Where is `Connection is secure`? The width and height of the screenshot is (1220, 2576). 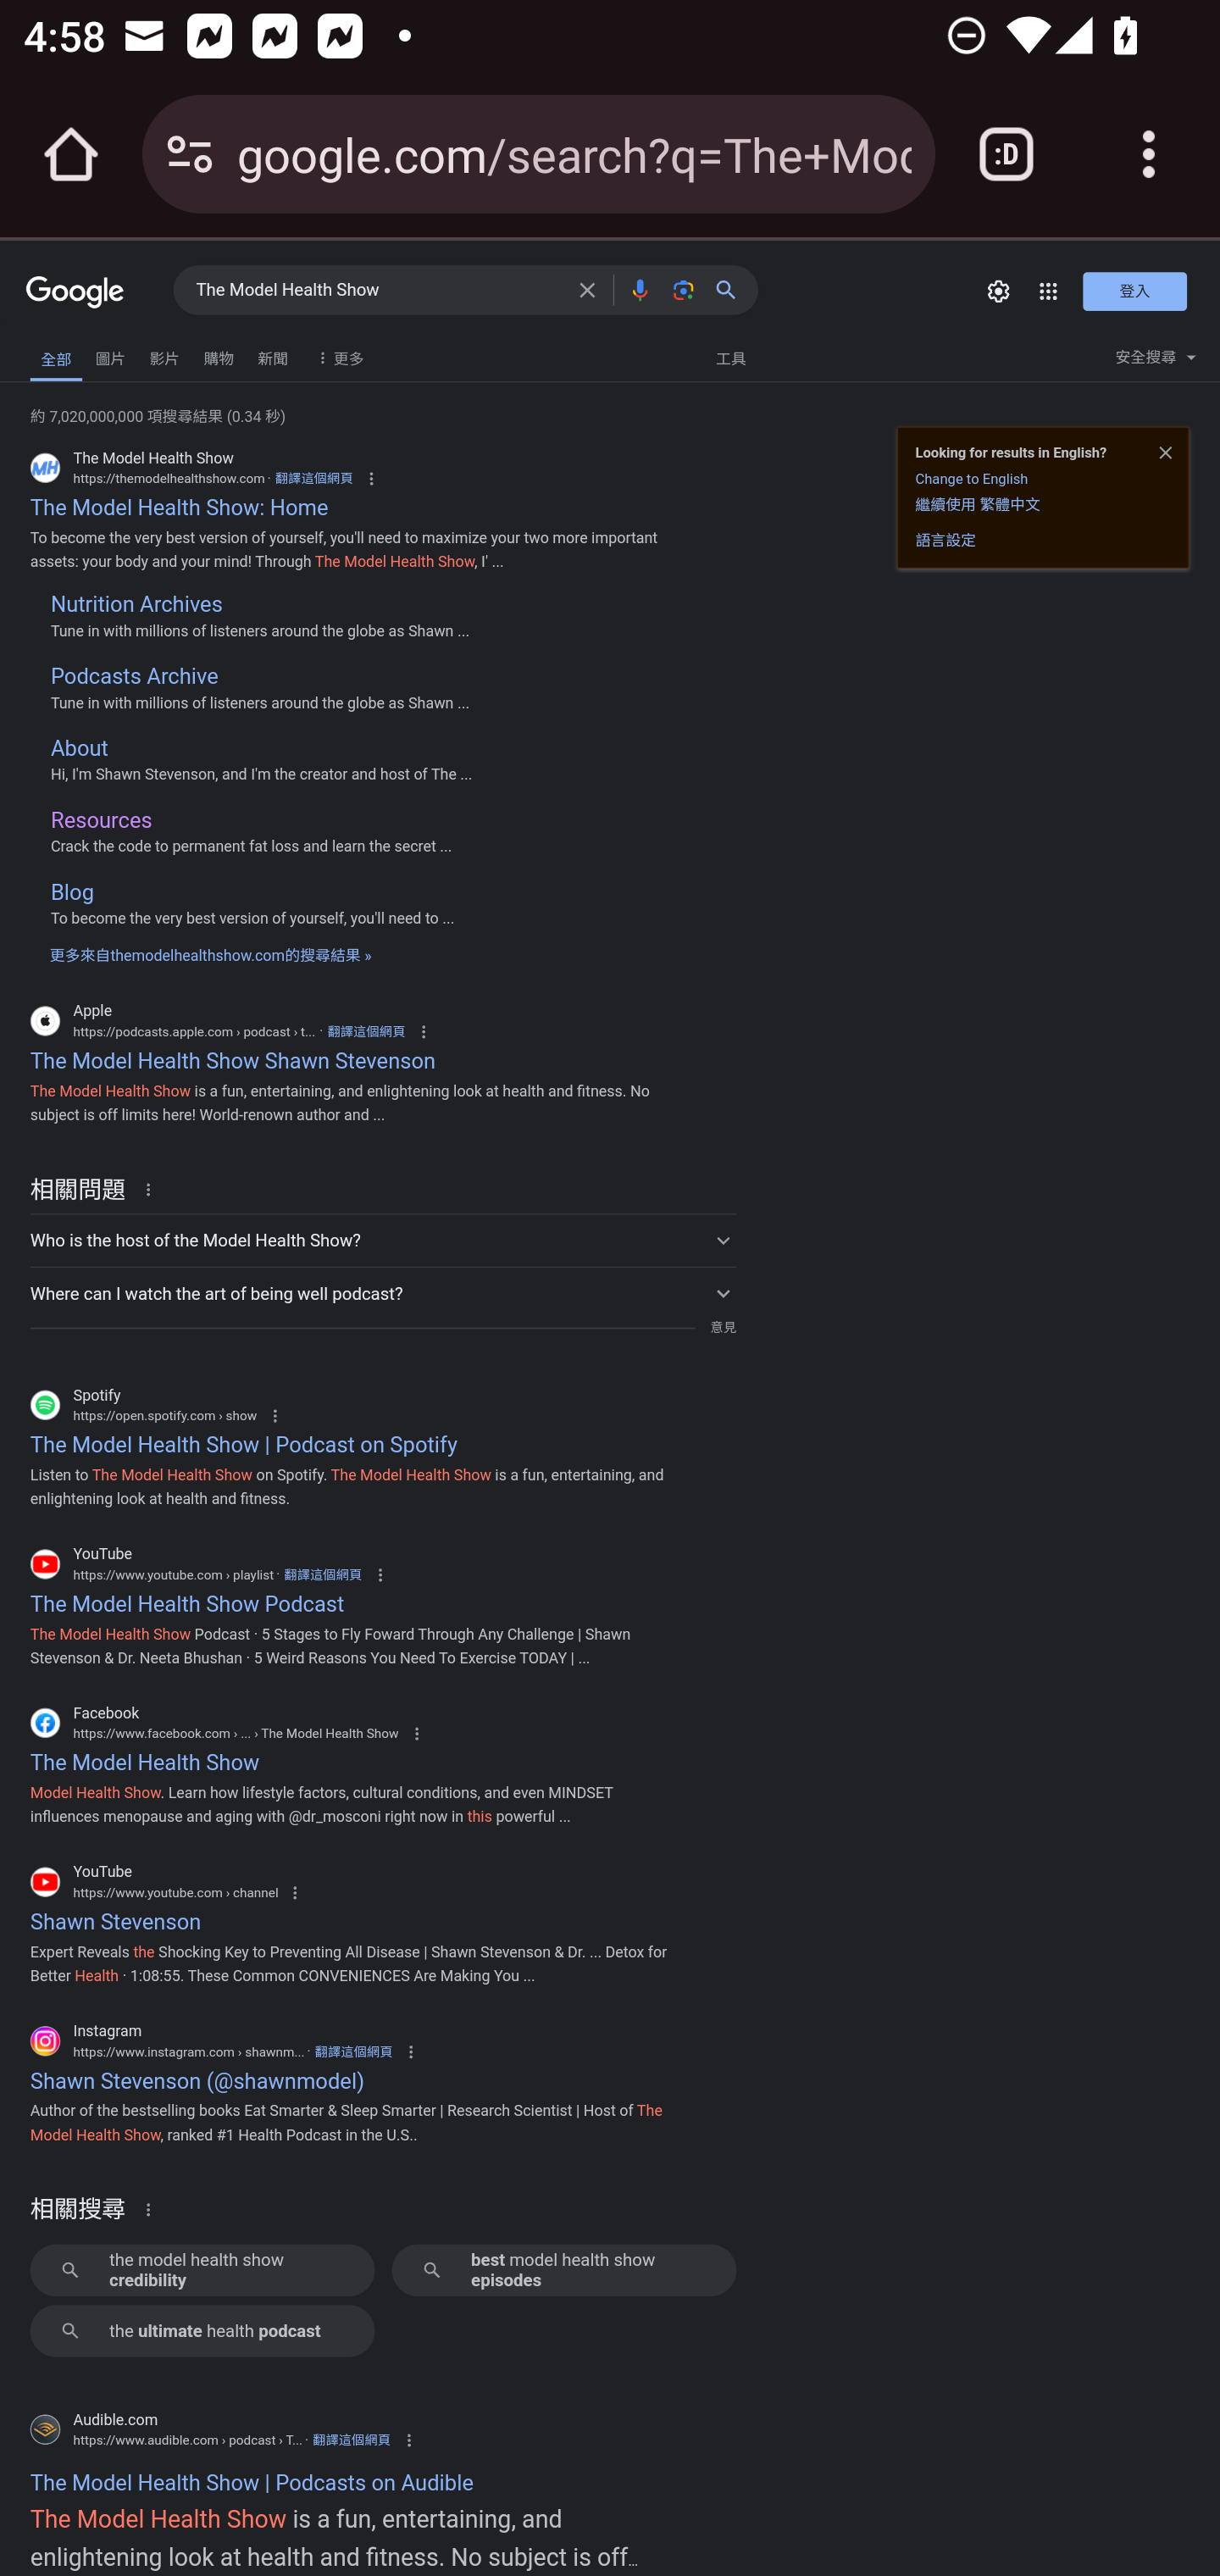 Connection is secure is located at coordinates (190, 154).